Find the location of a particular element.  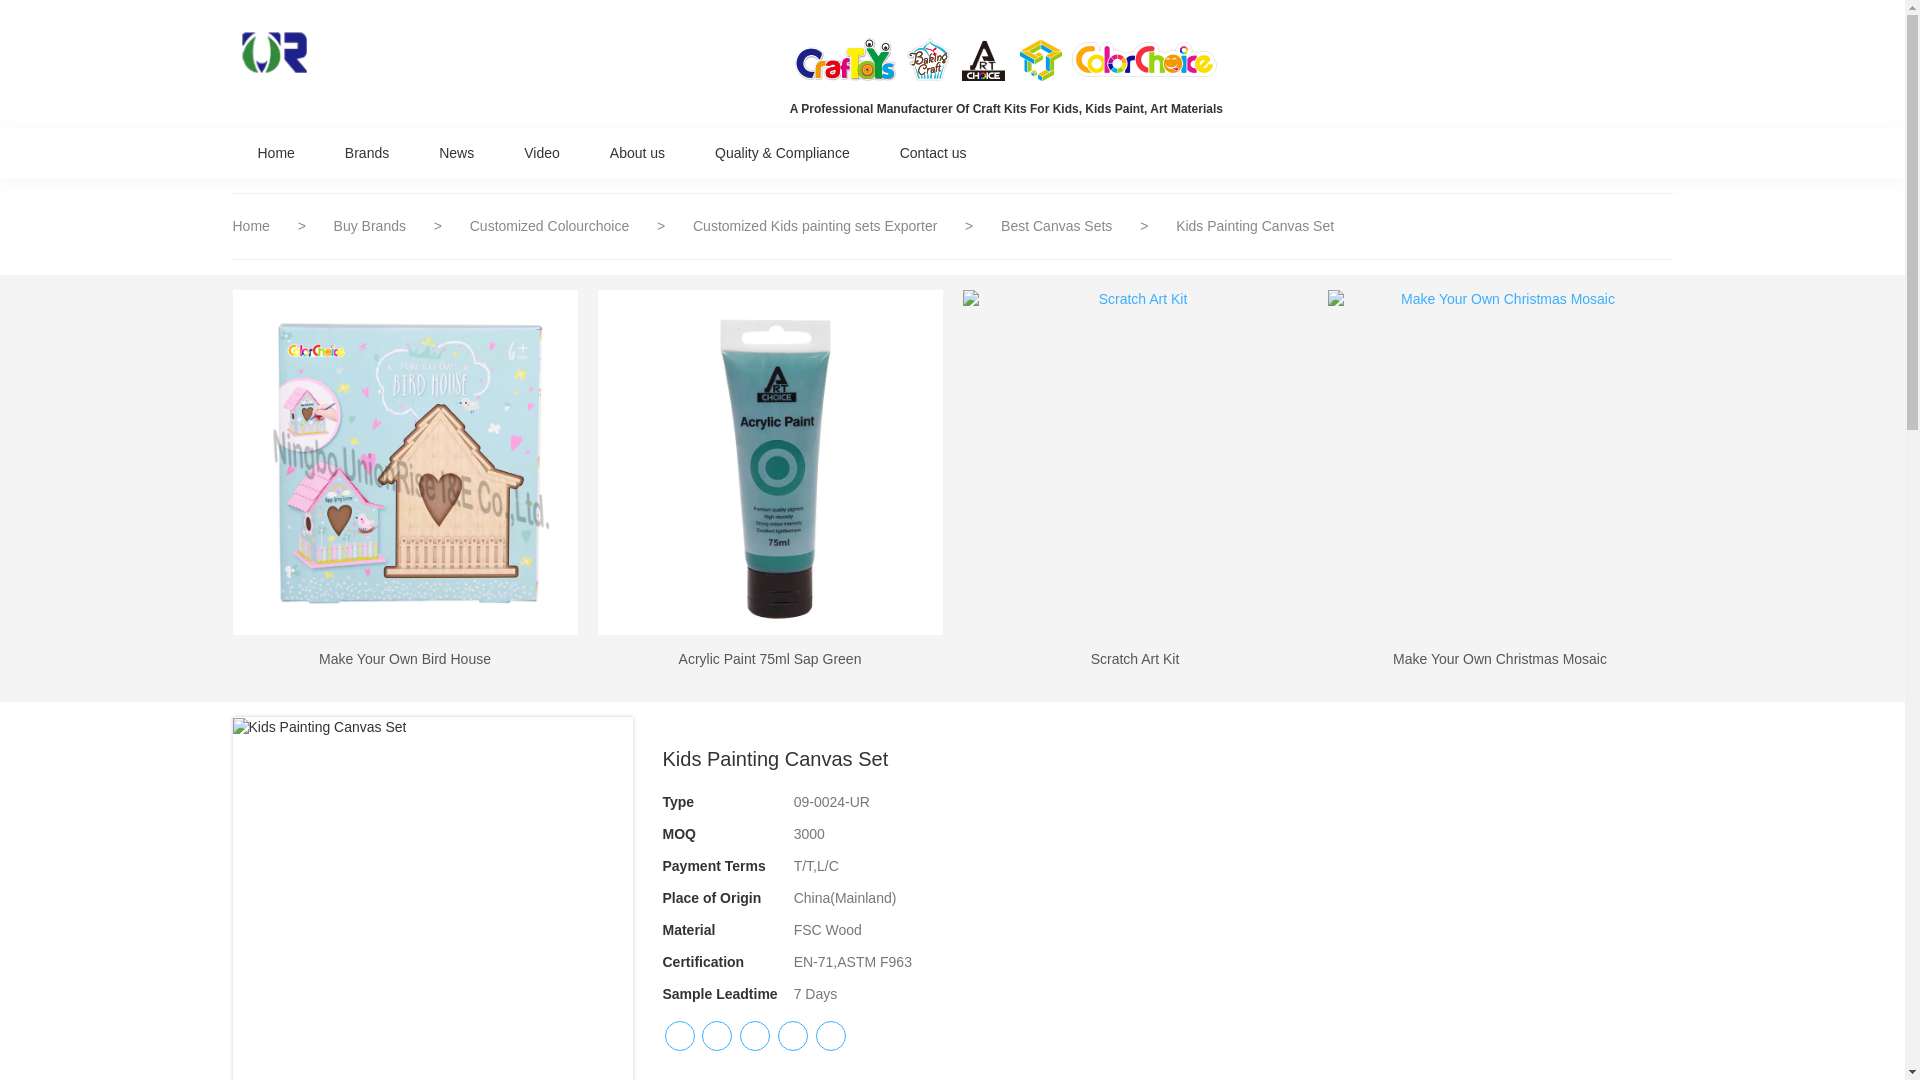

Video is located at coordinates (542, 152).